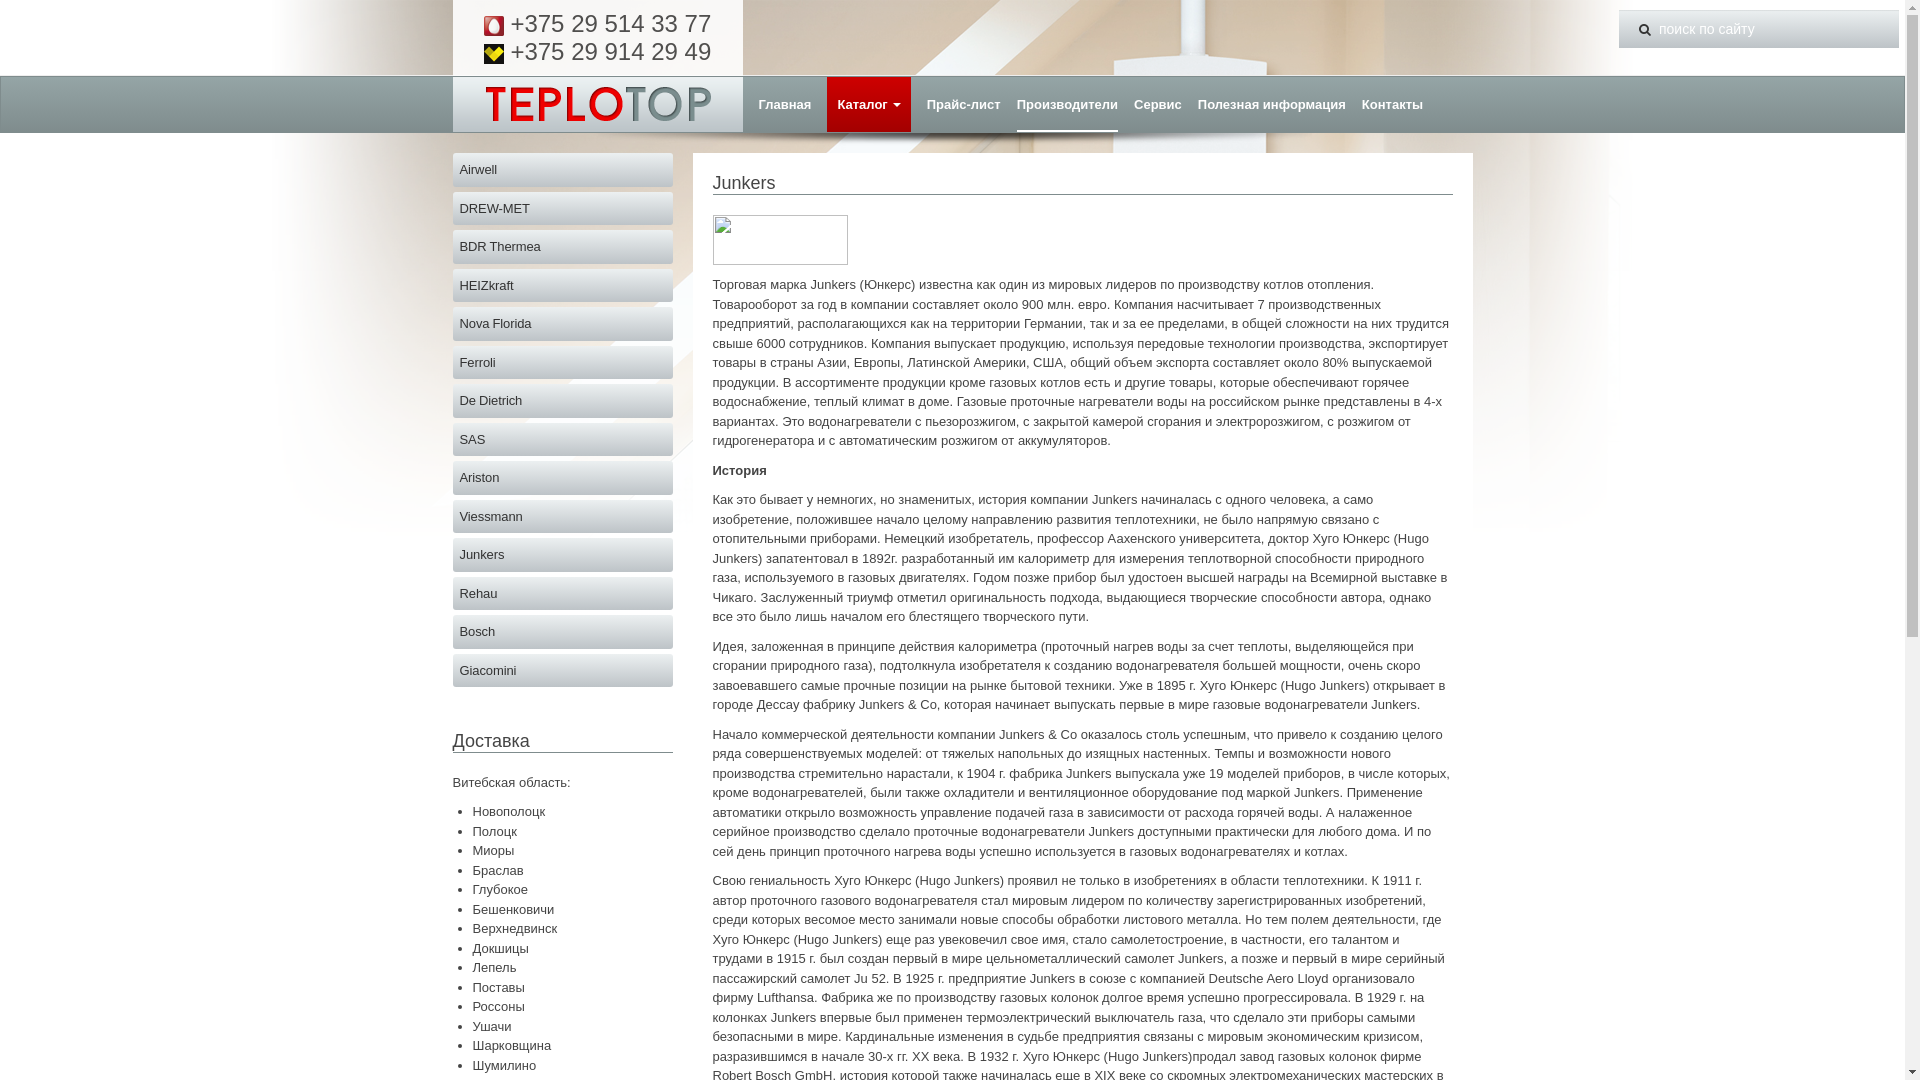 Image resolution: width=1920 pixels, height=1080 pixels. I want to click on Ferroli, so click(562, 363).